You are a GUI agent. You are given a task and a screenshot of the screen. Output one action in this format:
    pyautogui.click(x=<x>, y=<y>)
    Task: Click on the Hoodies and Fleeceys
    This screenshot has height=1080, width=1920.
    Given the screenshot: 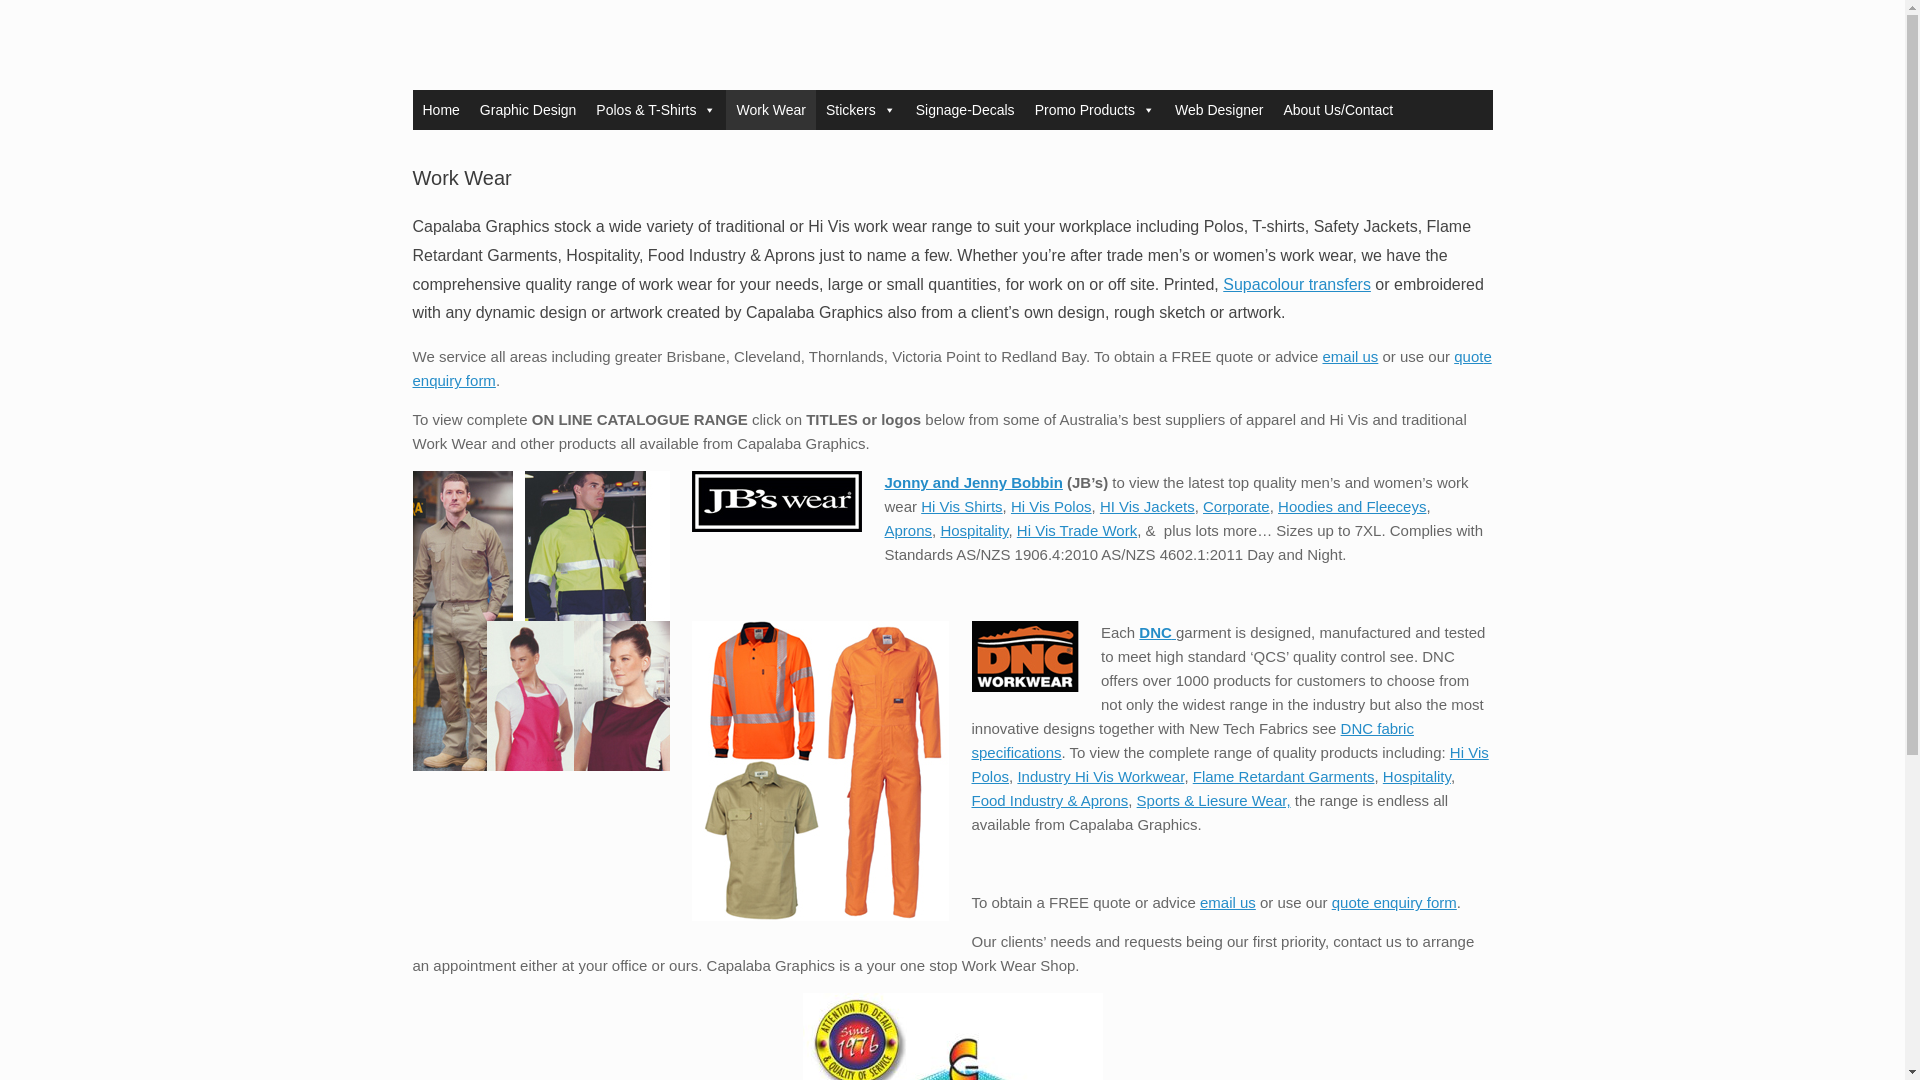 What is the action you would take?
    pyautogui.click(x=1352, y=506)
    